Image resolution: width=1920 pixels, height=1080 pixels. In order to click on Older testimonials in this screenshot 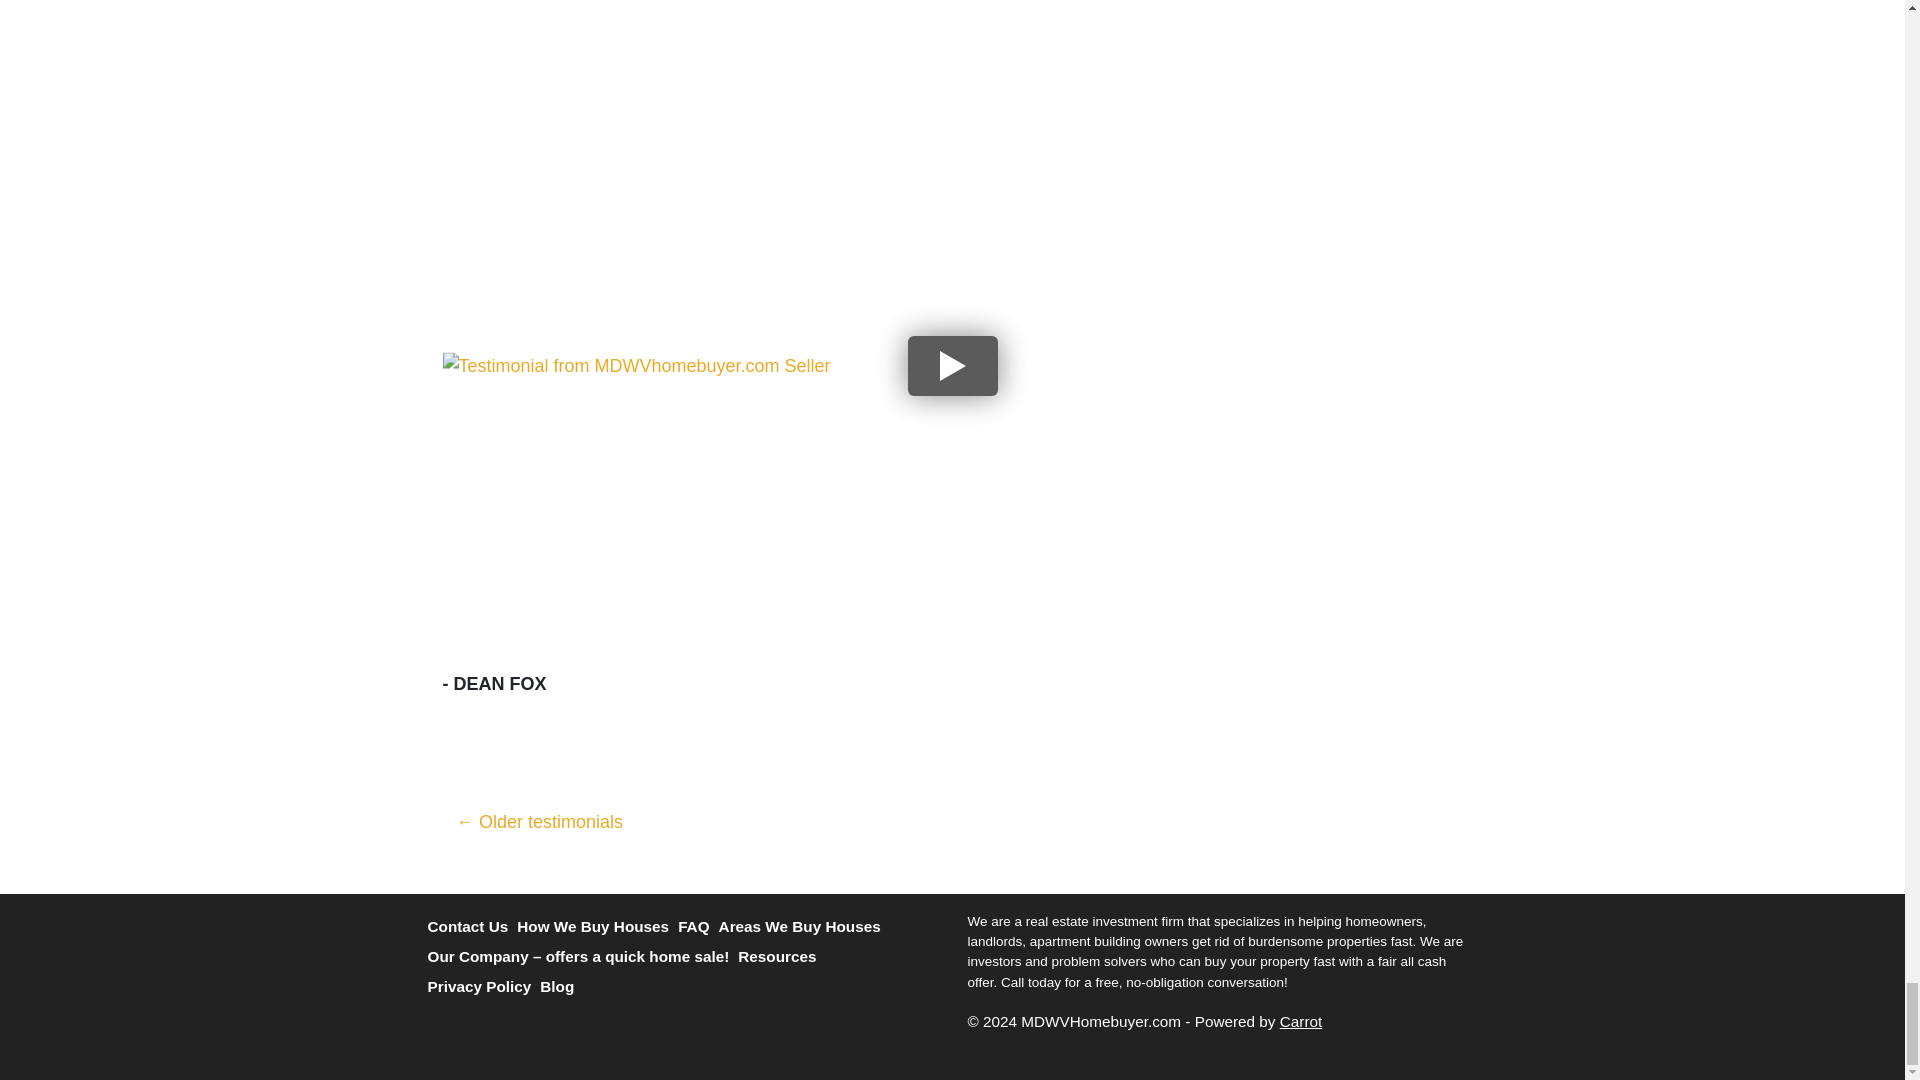, I will do `click(539, 822)`.